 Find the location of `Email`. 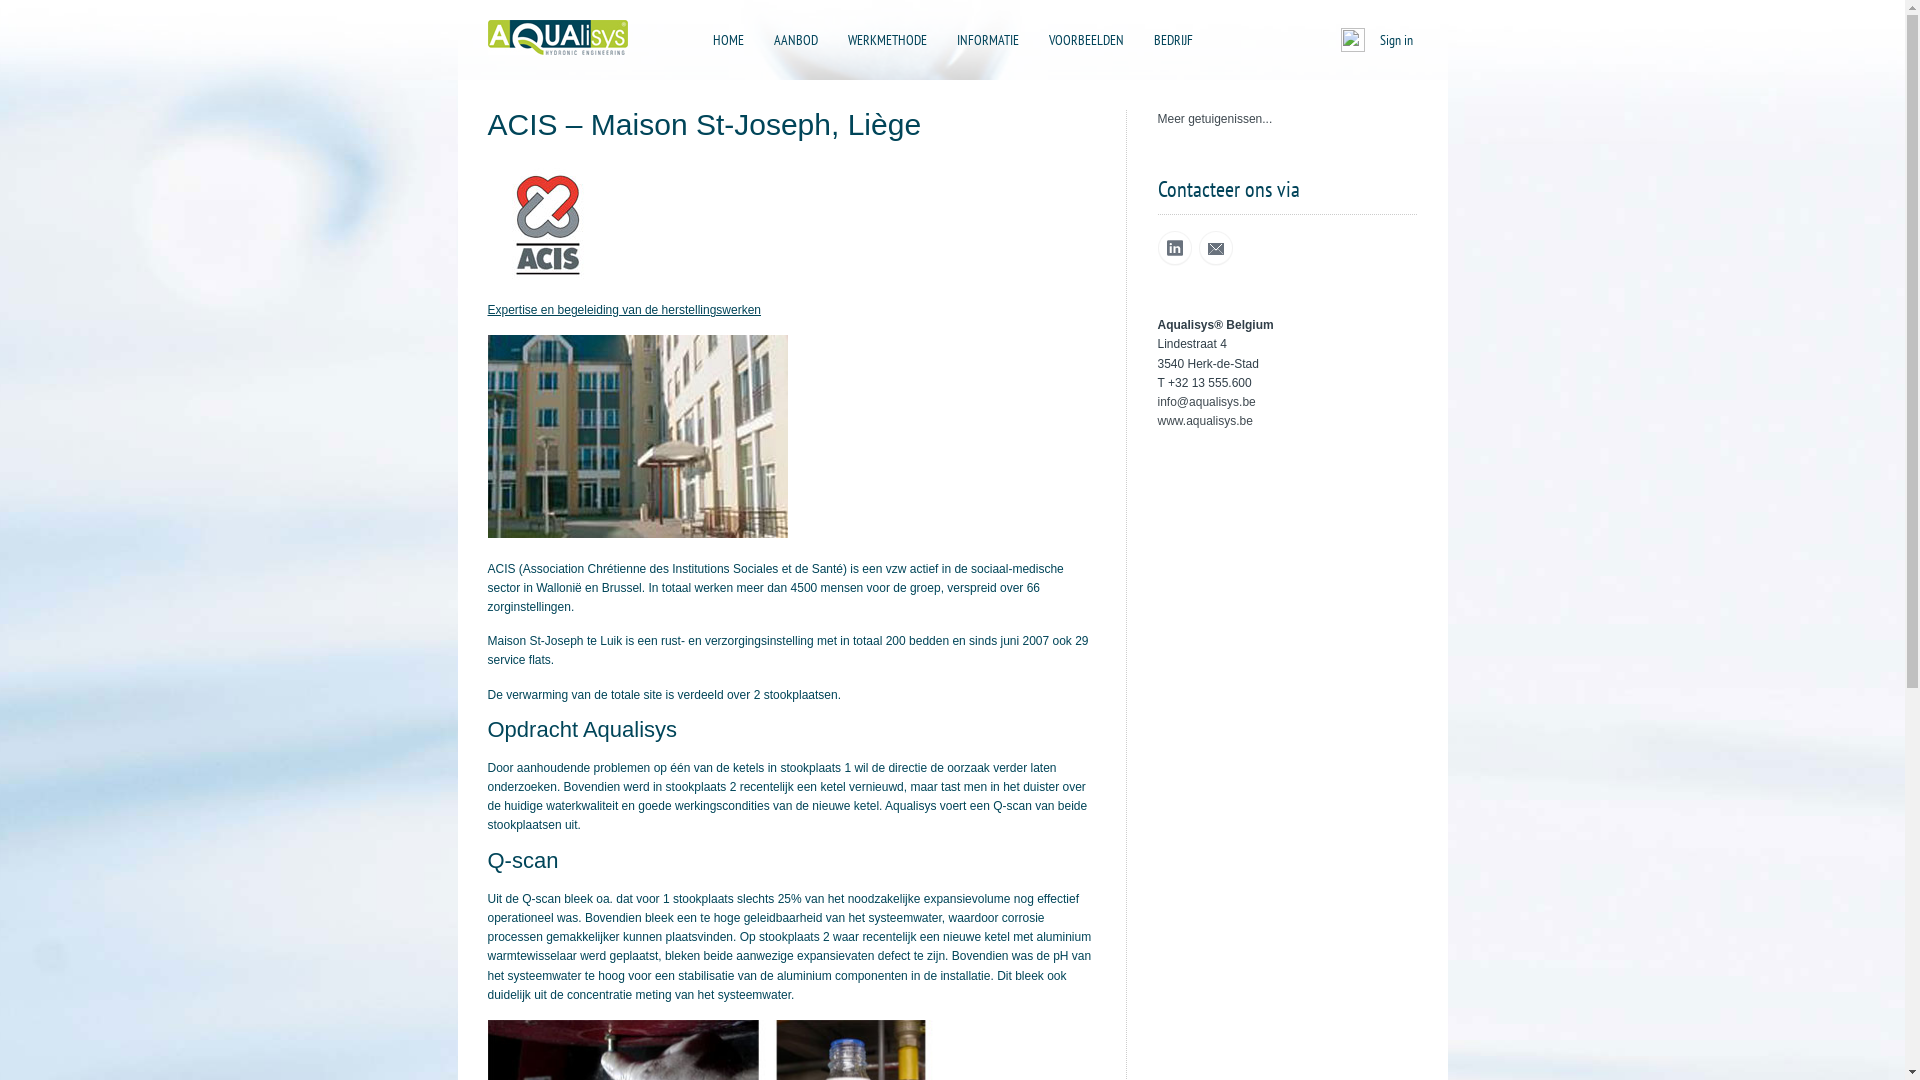

Email is located at coordinates (1215, 248).